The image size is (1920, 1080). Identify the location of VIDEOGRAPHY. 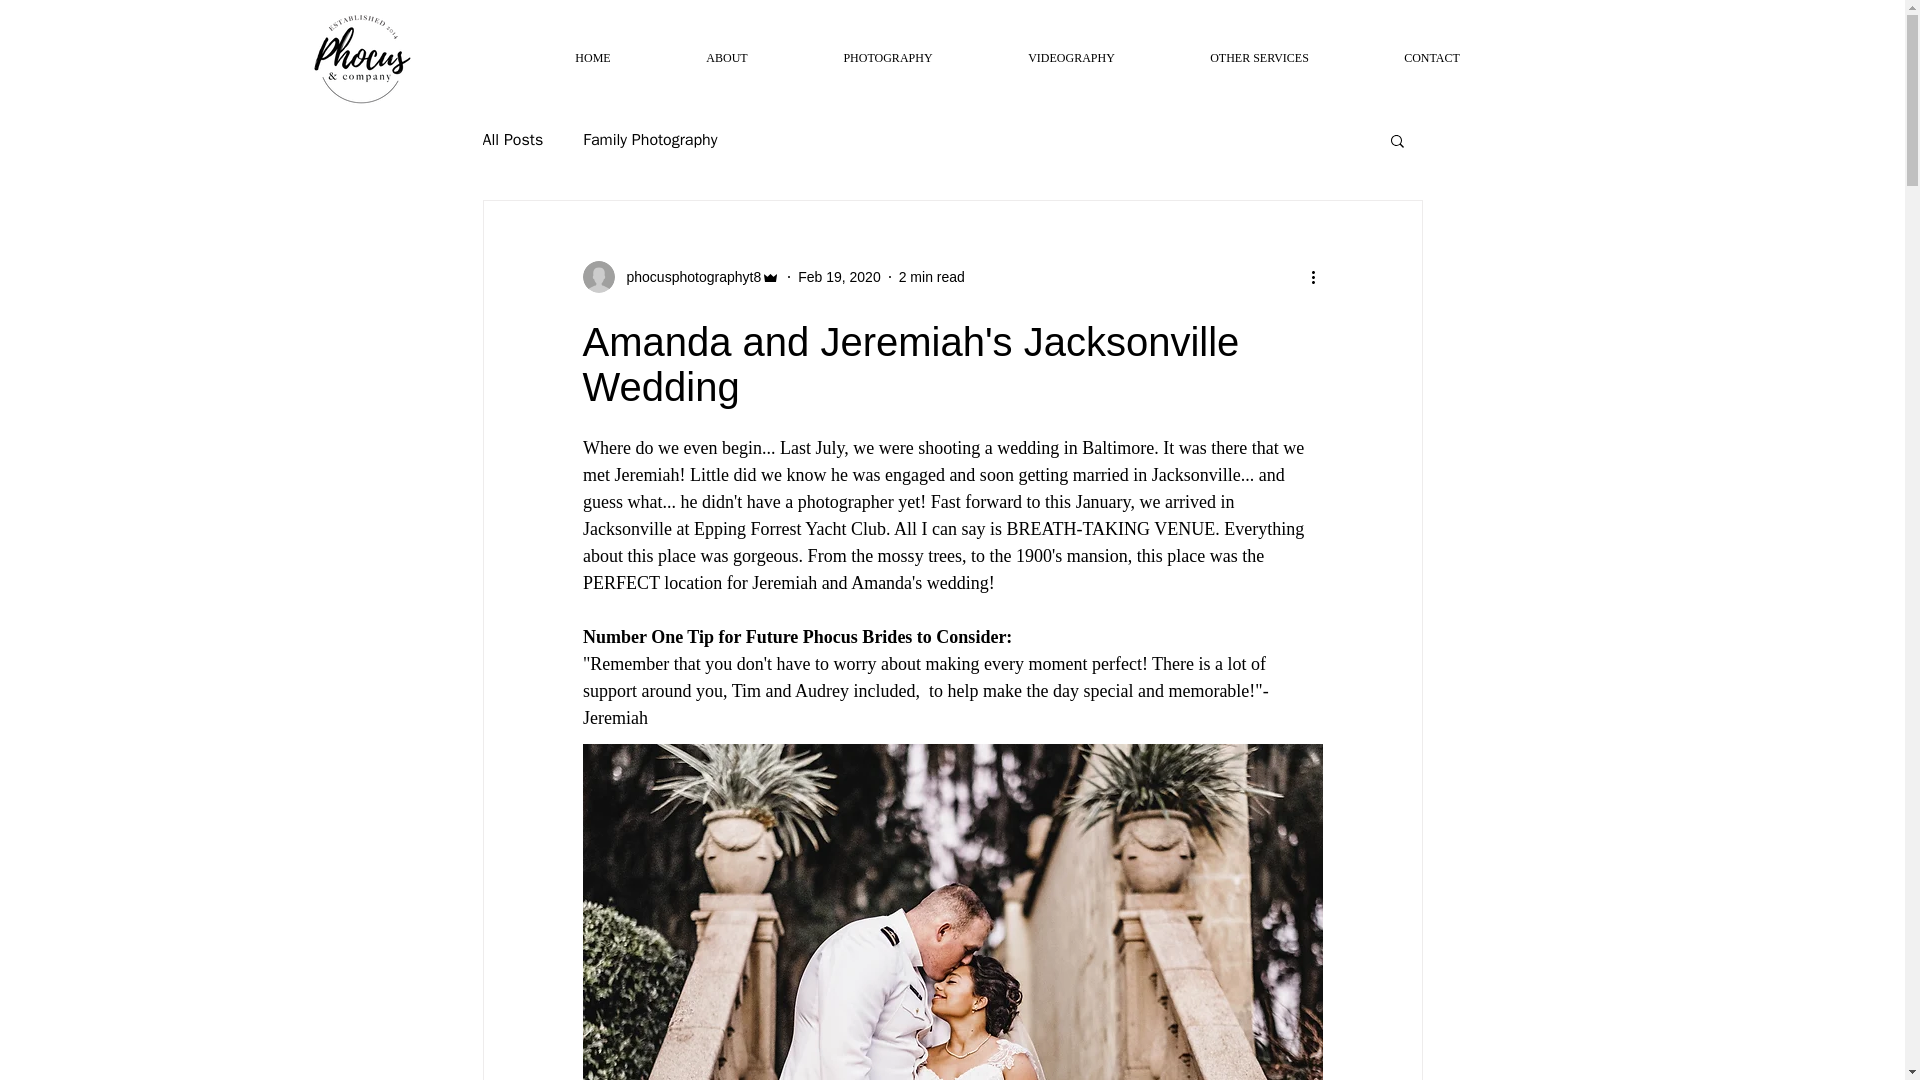
(1070, 58).